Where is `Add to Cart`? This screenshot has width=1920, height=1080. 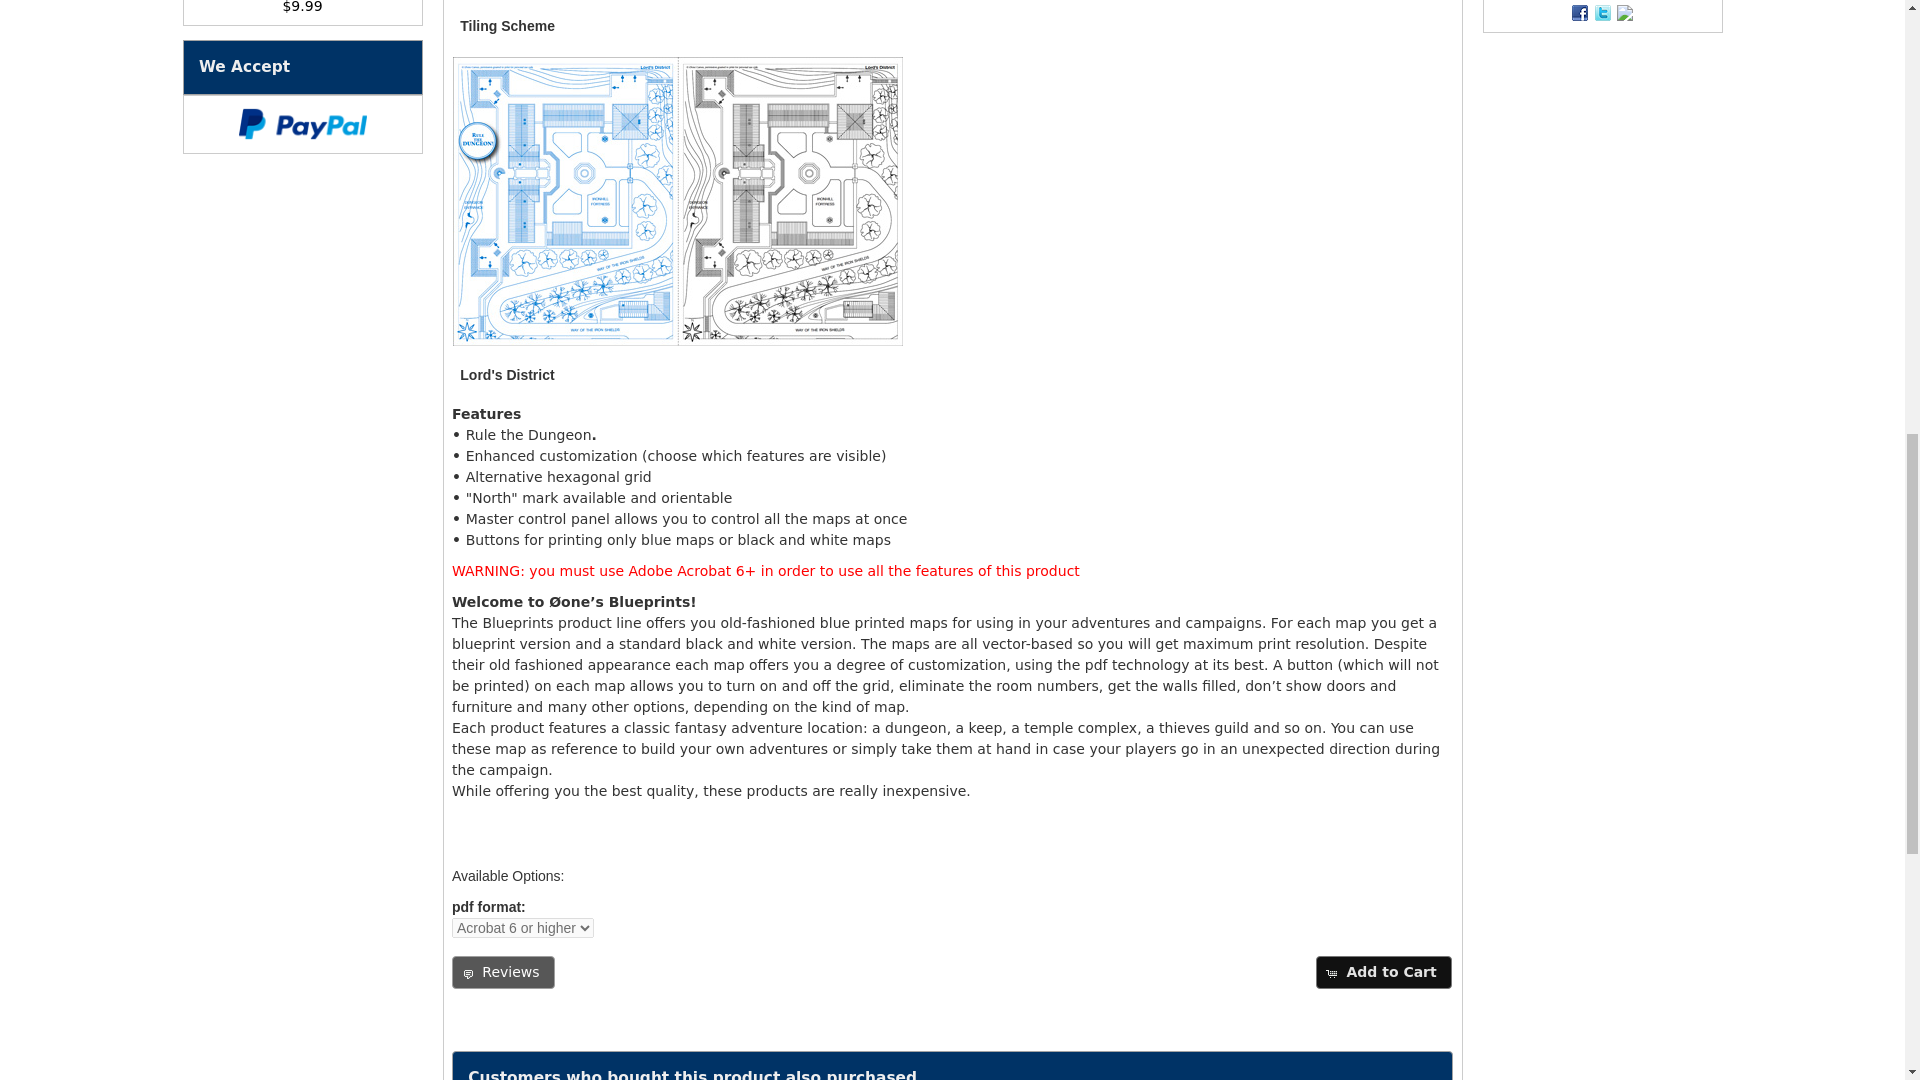
Add to Cart is located at coordinates (1383, 972).